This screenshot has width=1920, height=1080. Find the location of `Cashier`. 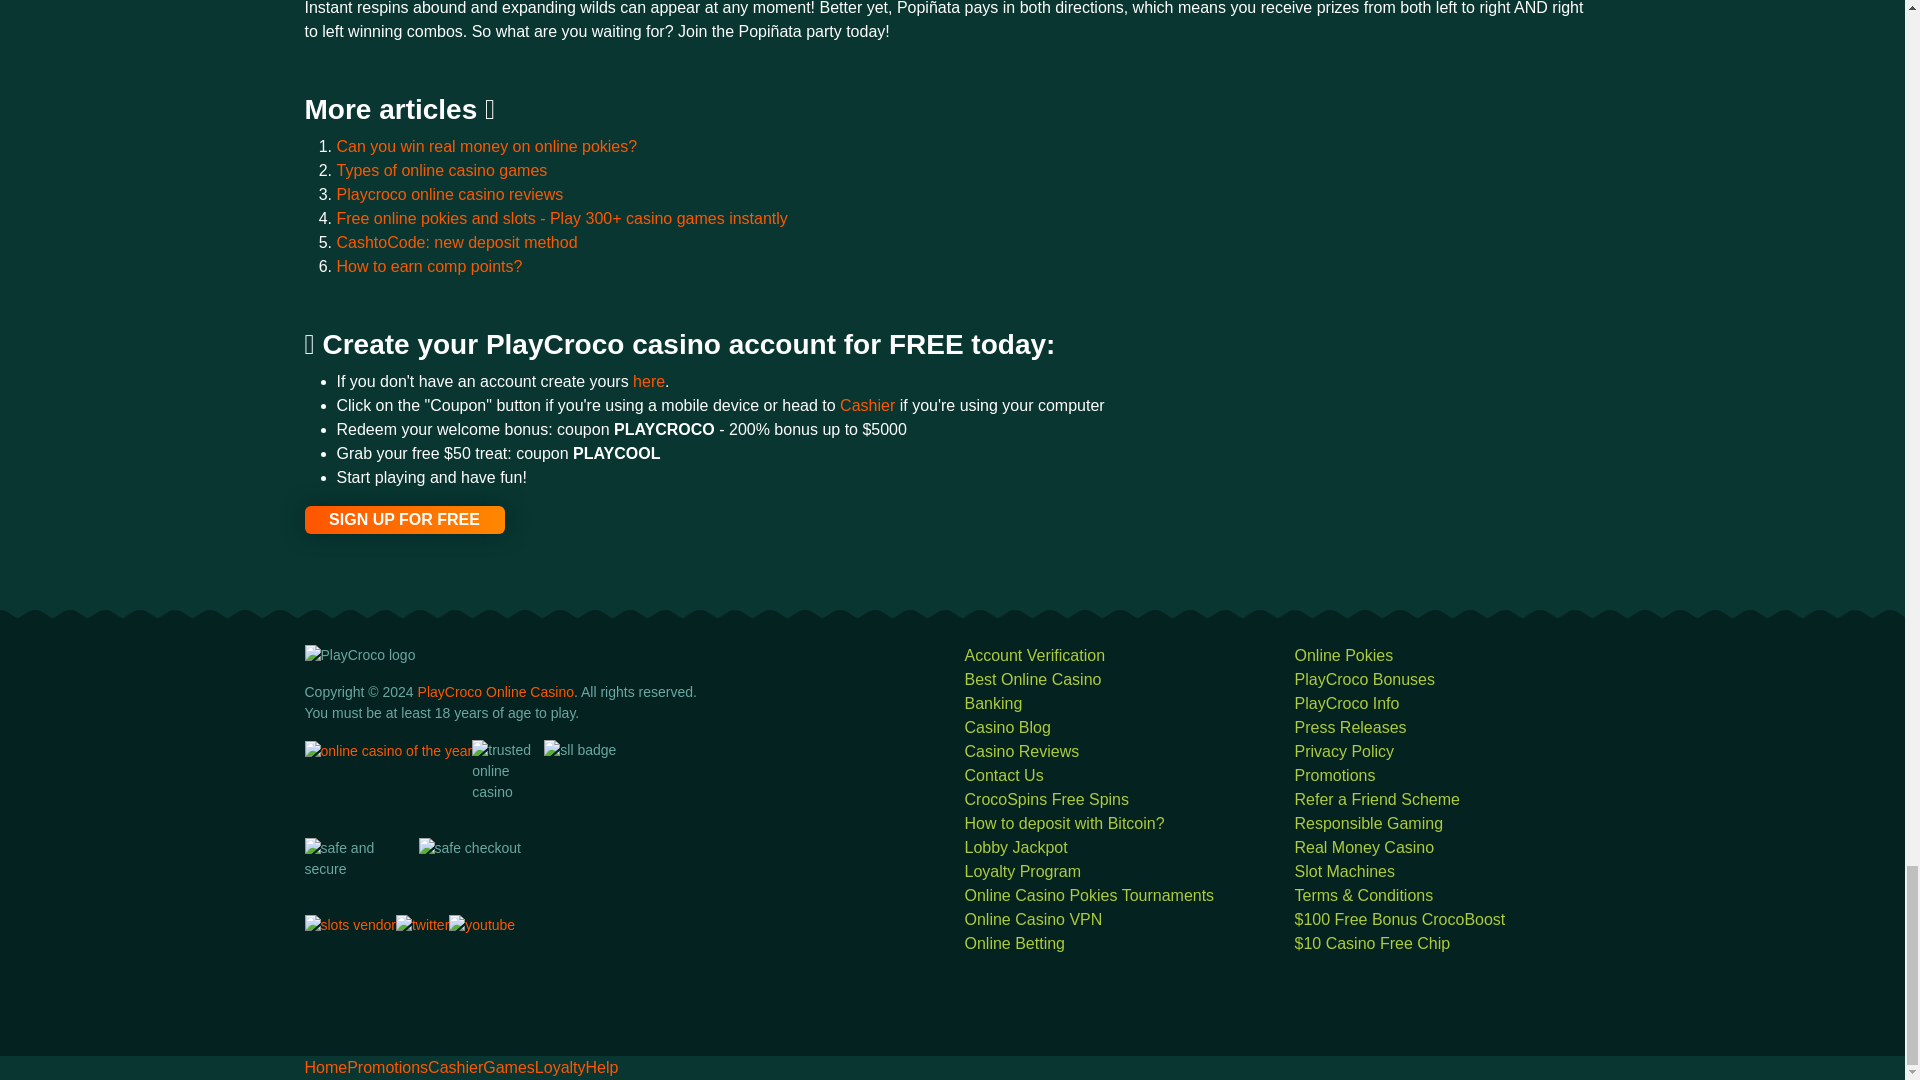

Cashier is located at coordinates (870, 405).